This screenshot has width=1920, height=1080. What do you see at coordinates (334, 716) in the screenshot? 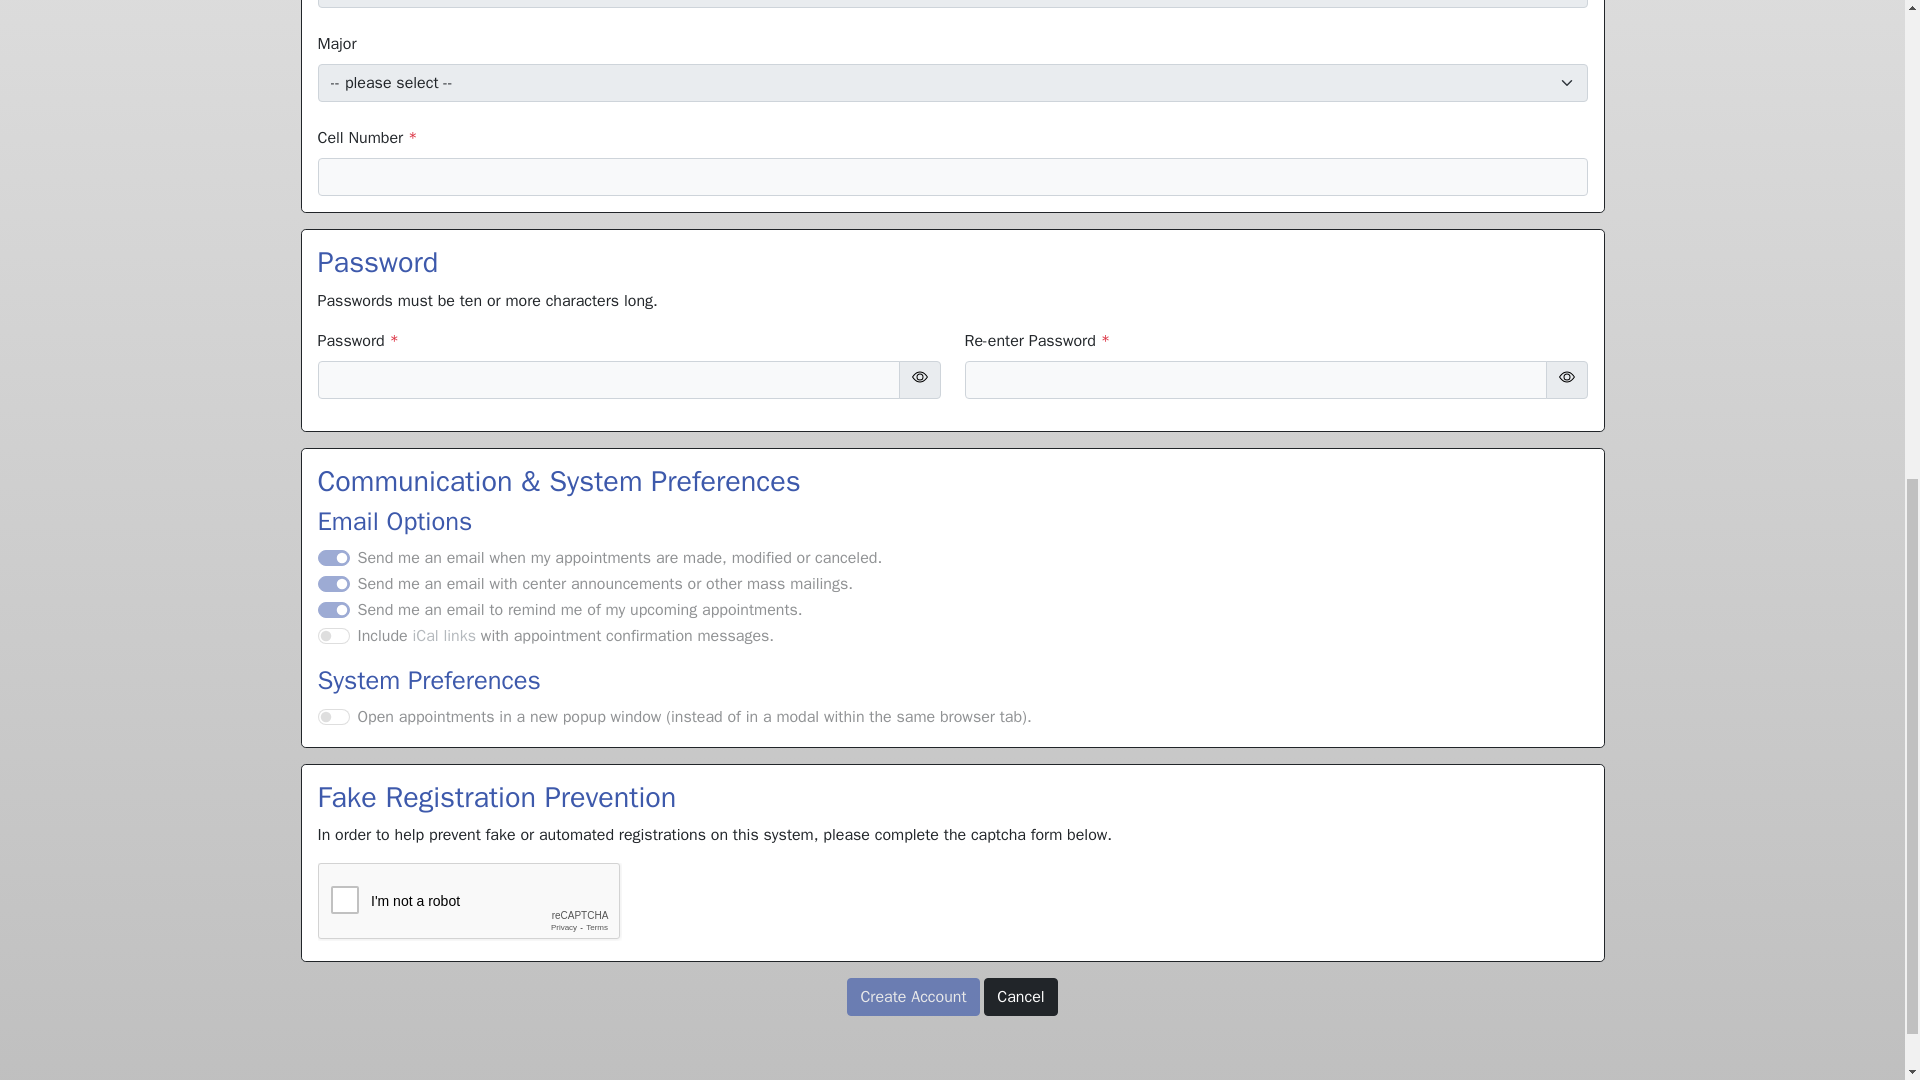
I see `1` at bounding box center [334, 716].